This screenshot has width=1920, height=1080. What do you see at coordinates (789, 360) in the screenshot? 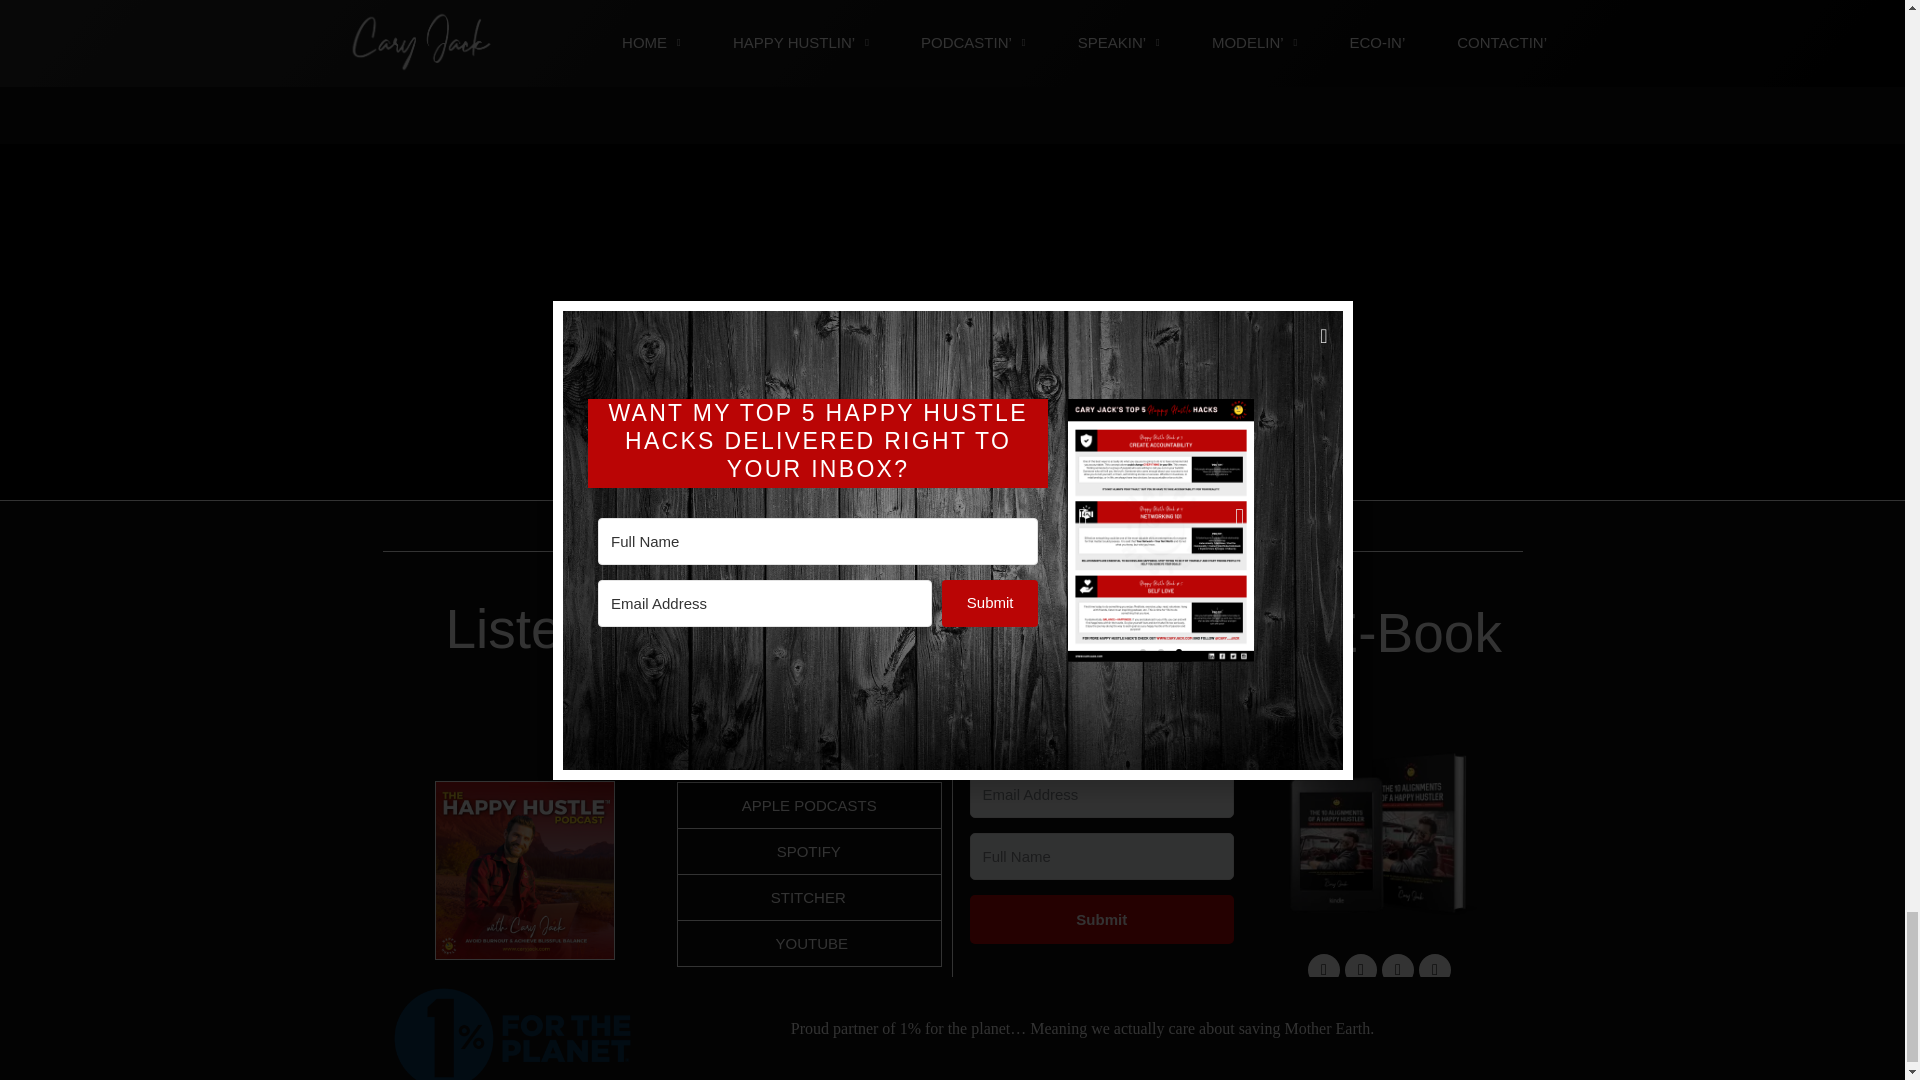
I see `caryjack-icon-footer-youtube` at bounding box center [789, 360].